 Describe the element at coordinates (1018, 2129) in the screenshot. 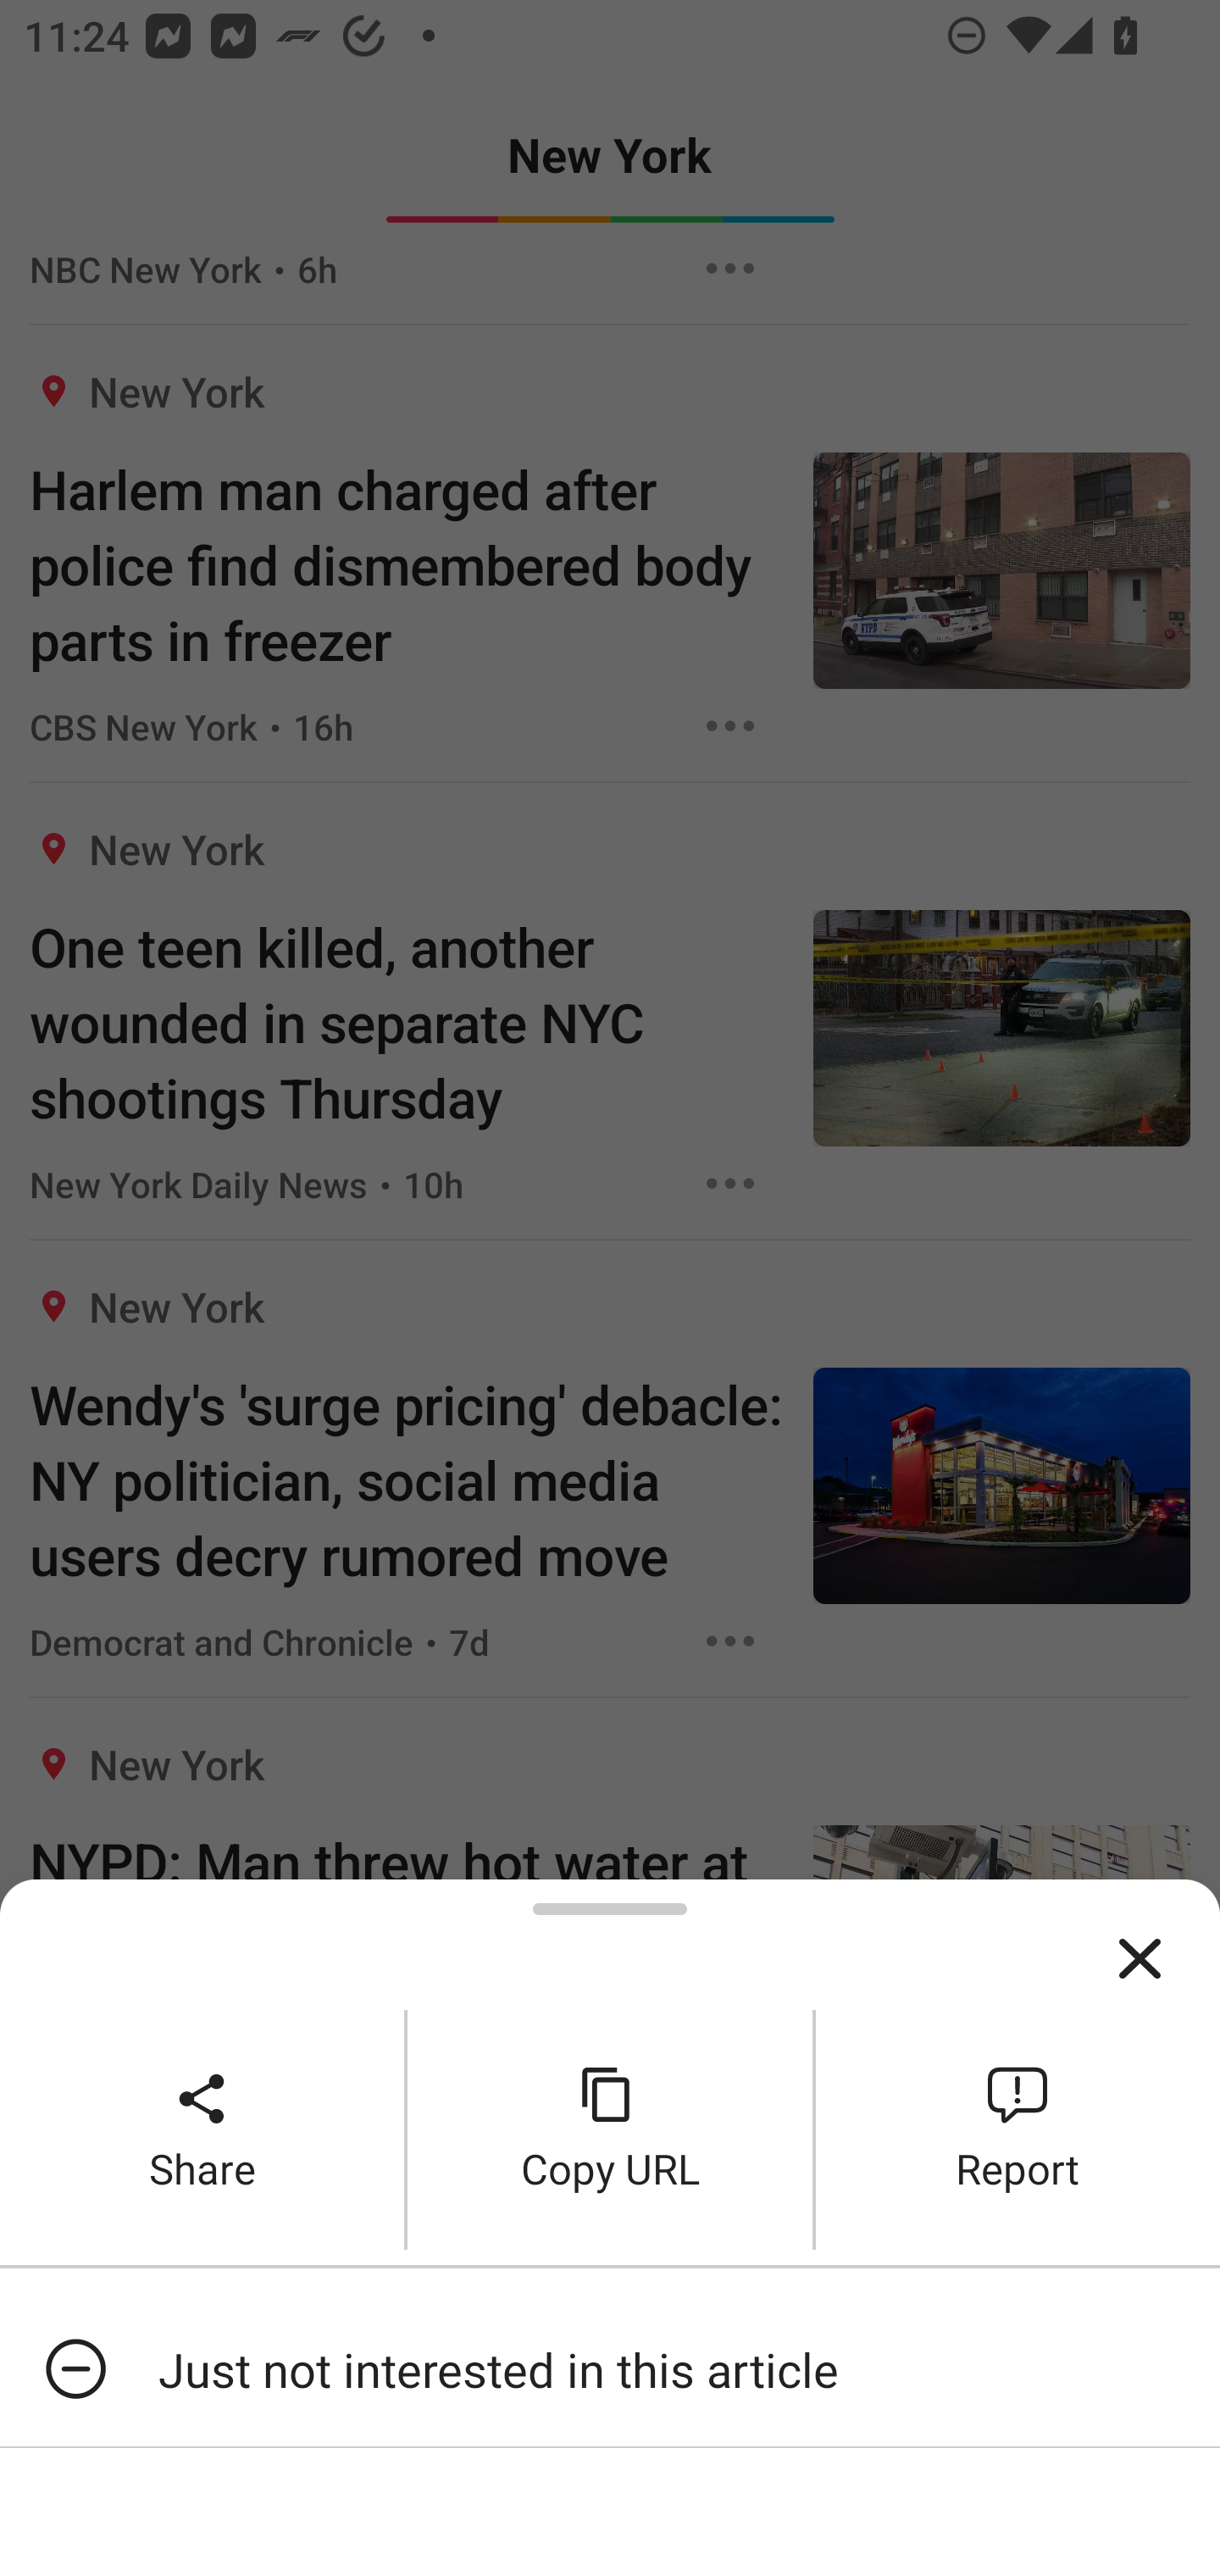

I see `Report` at that location.